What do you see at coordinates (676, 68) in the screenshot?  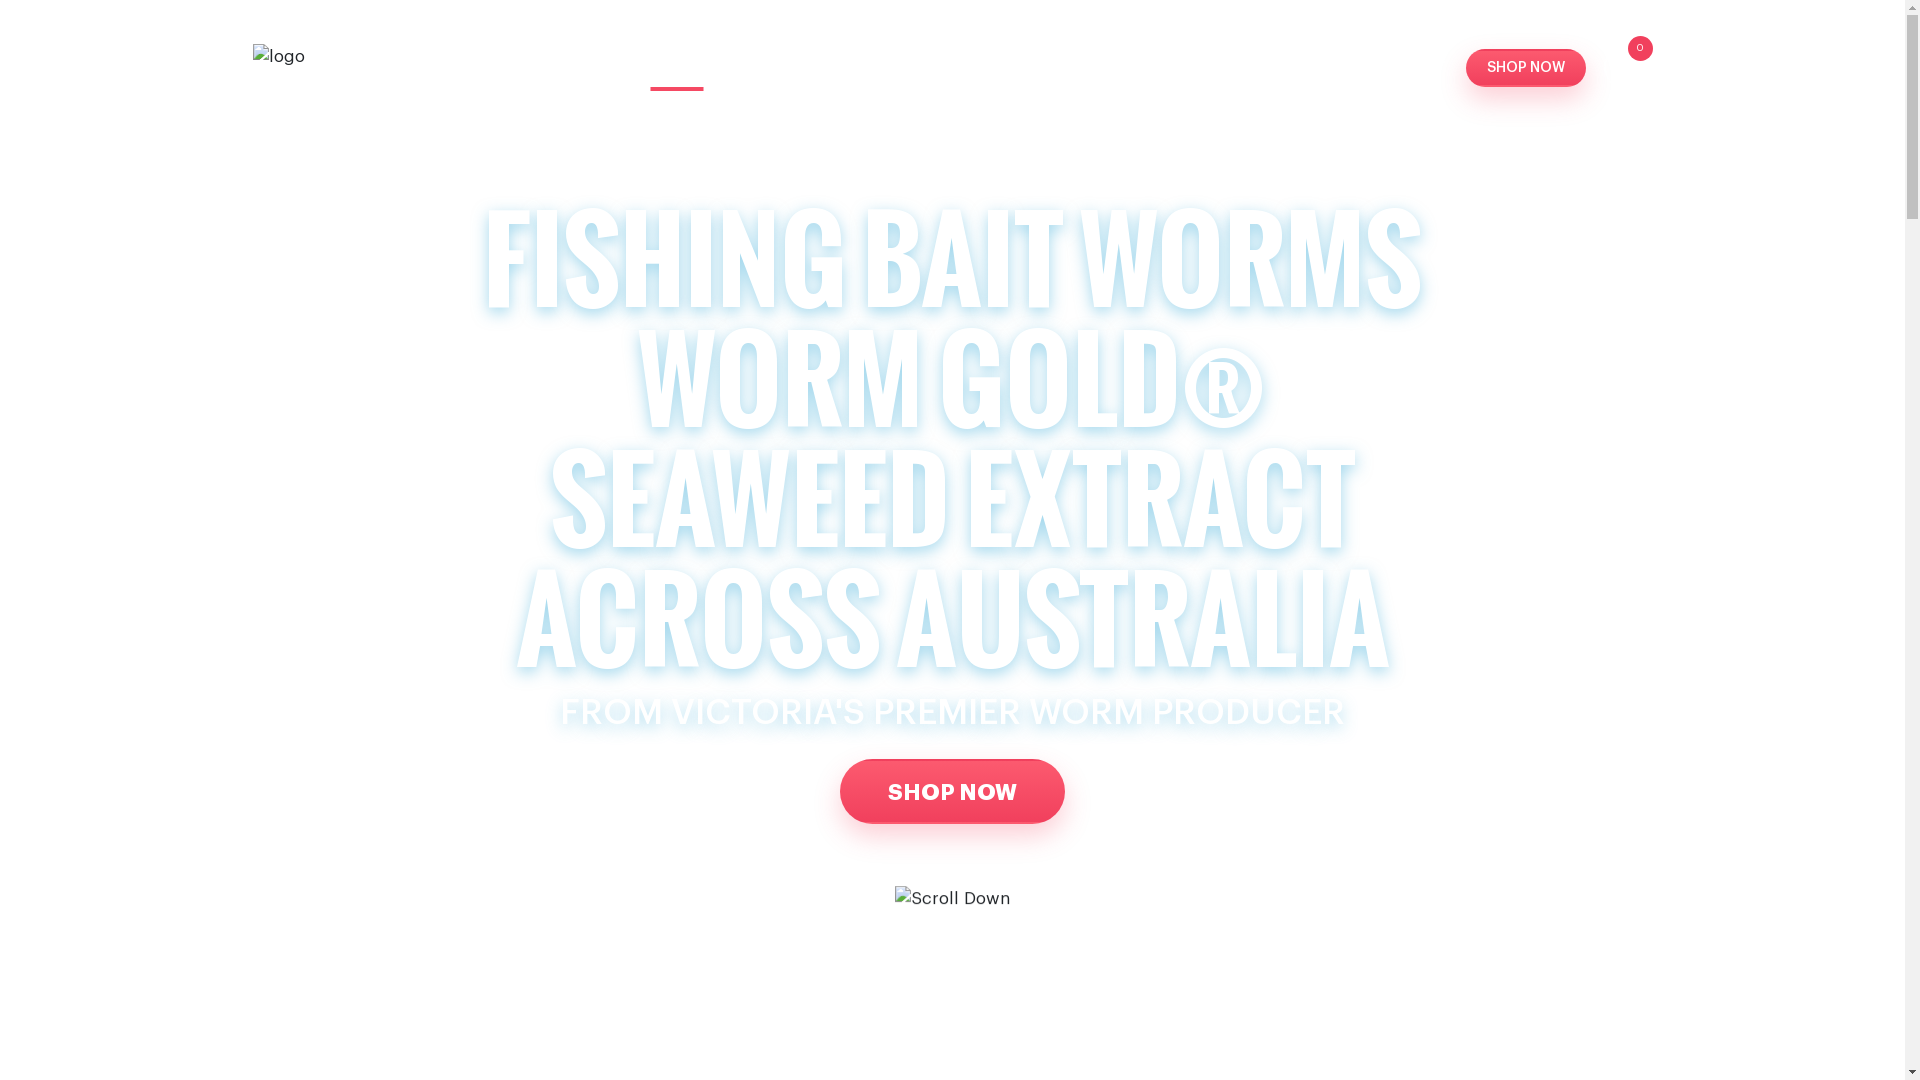 I see `HOME` at bounding box center [676, 68].